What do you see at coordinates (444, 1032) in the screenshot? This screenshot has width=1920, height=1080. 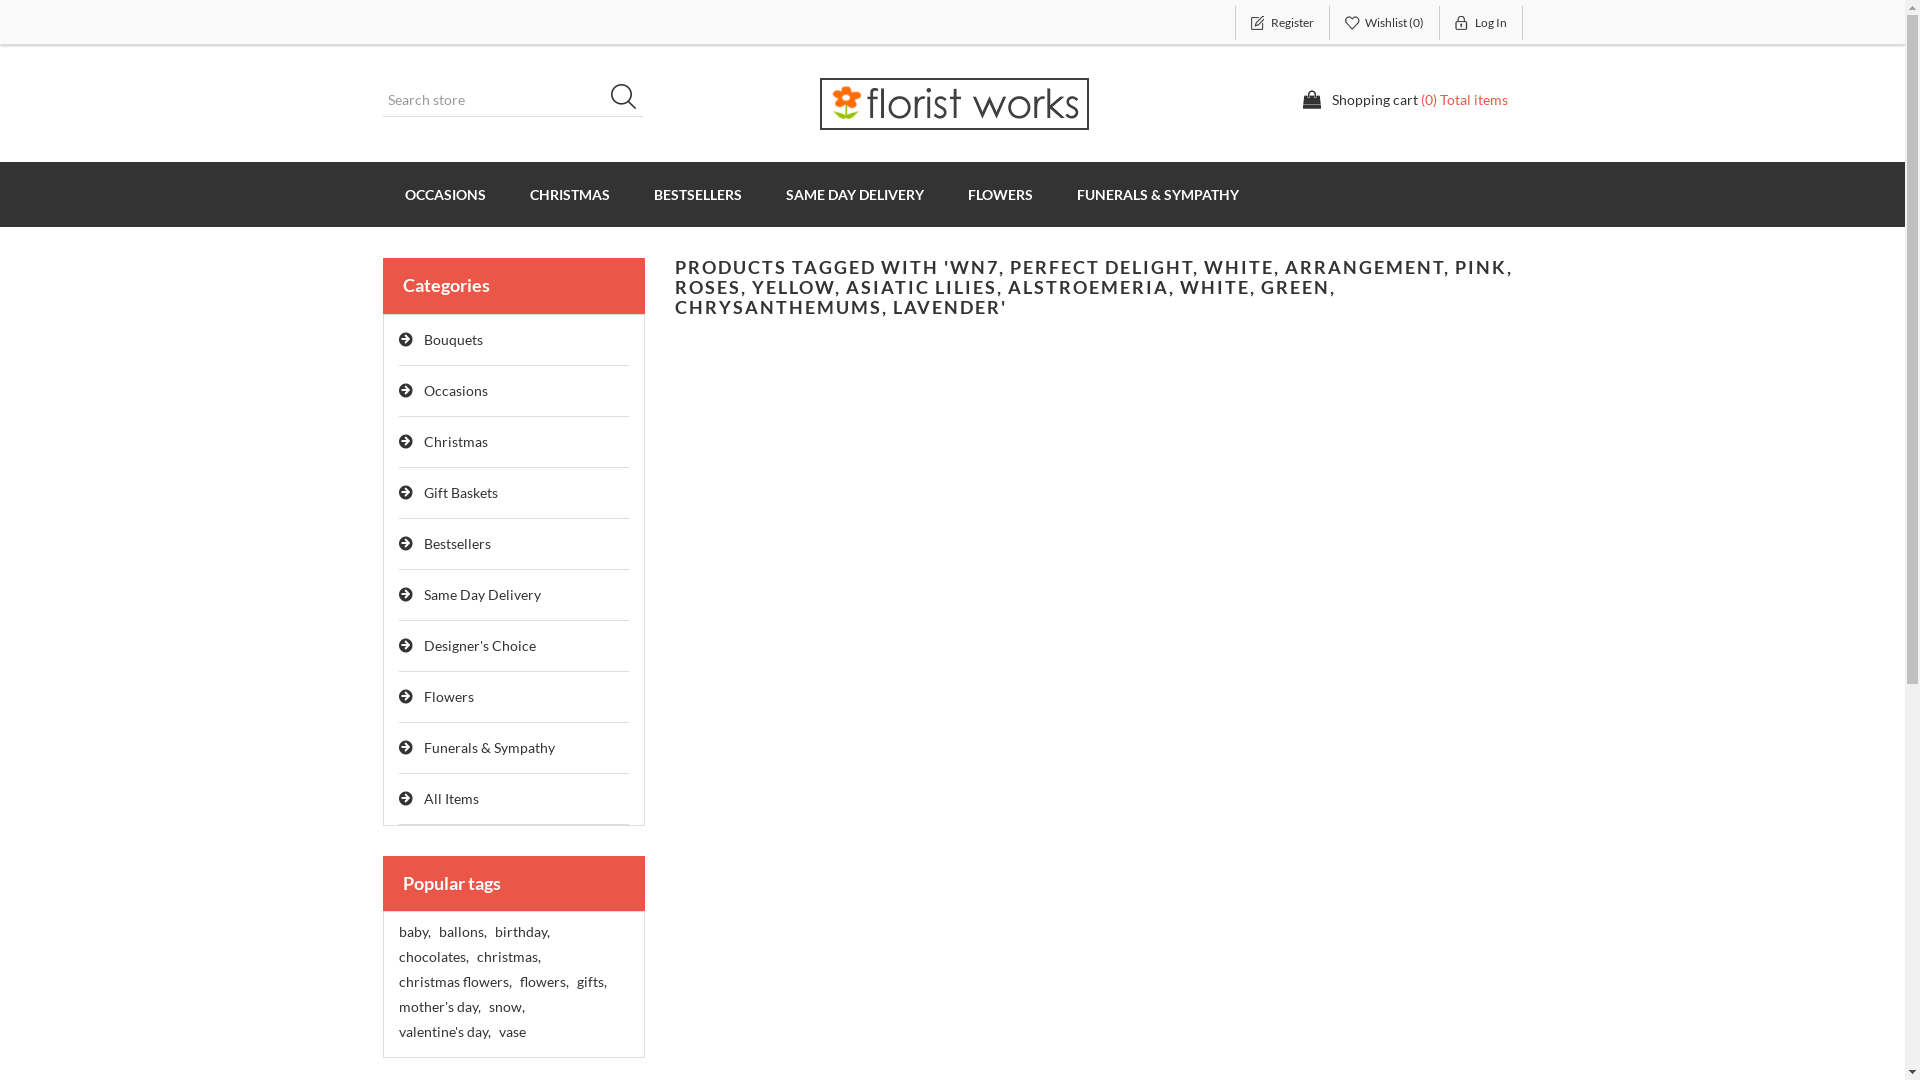 I see `valentine's day,` at bounding box center [444, 1032].